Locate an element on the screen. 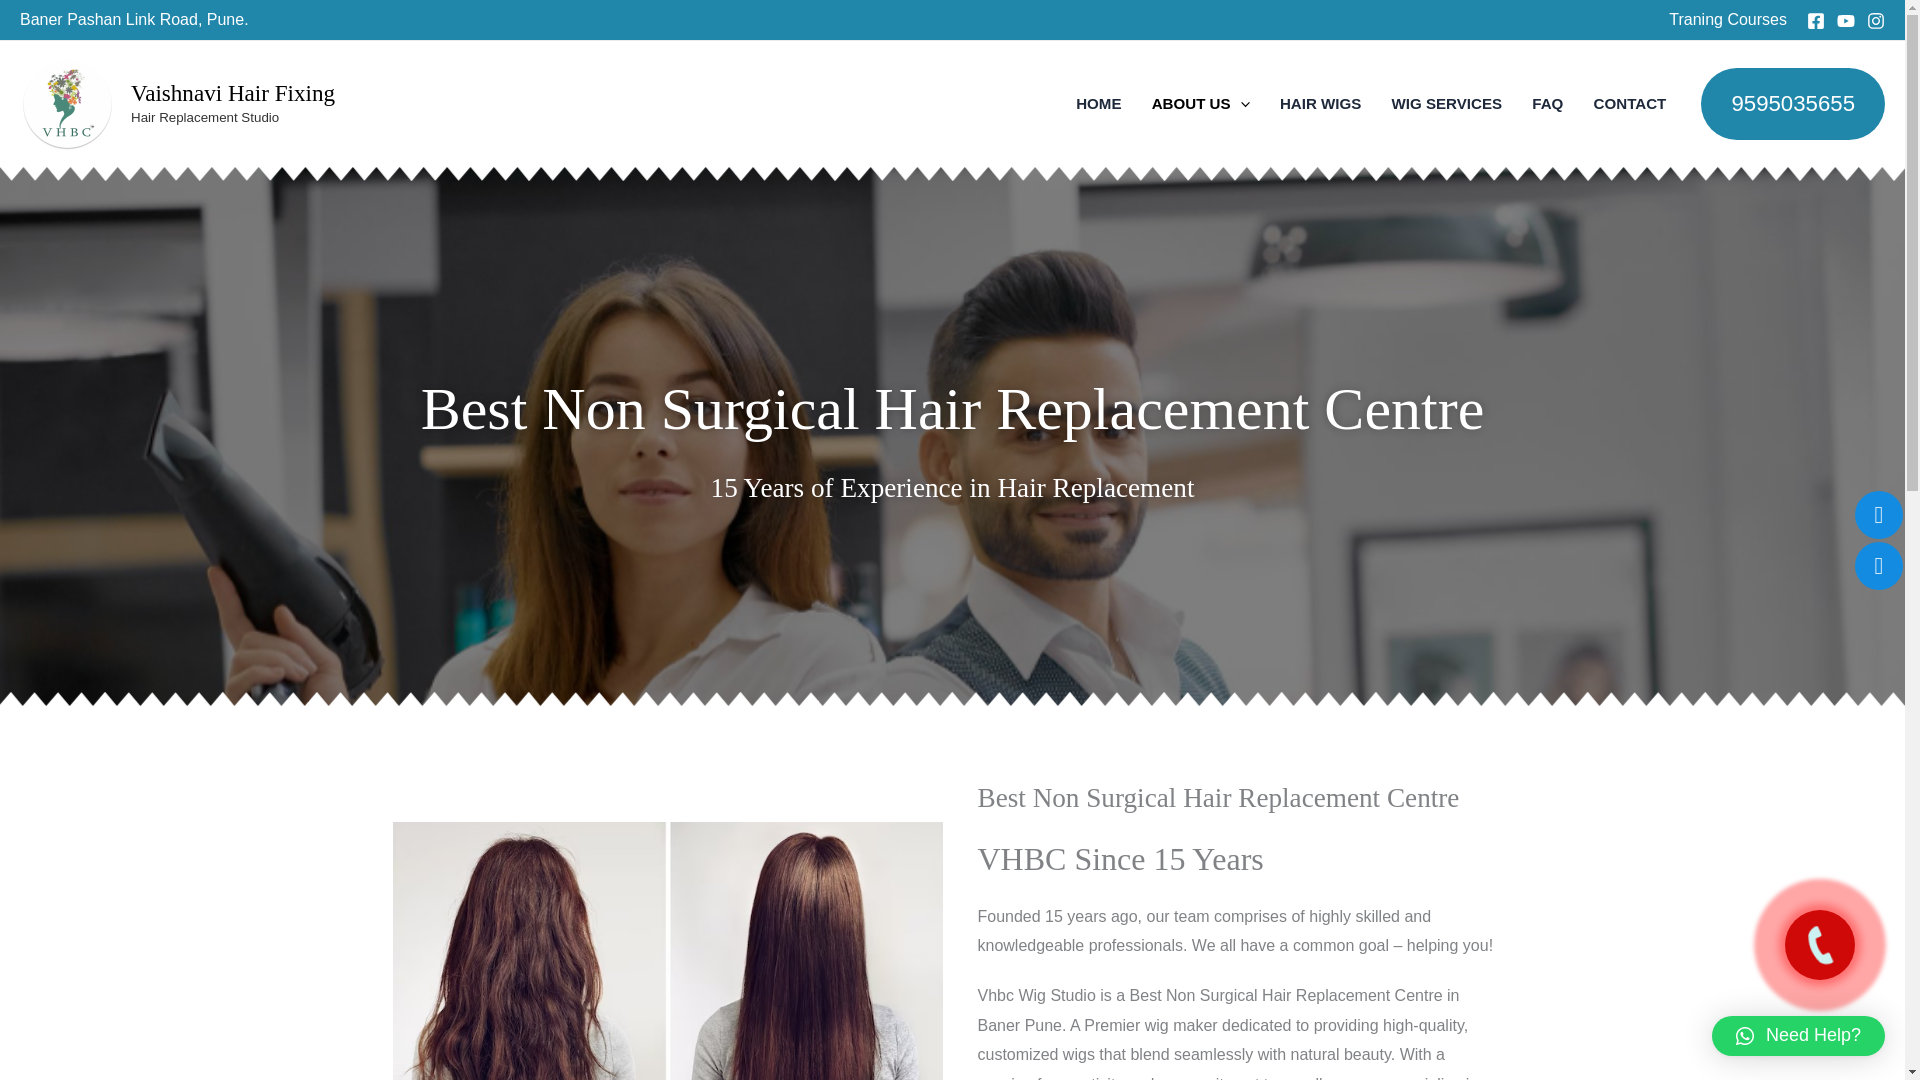 This screenshot has height=1080, width=1920. WIG SERVICES is located at coordinates (1446, 103).